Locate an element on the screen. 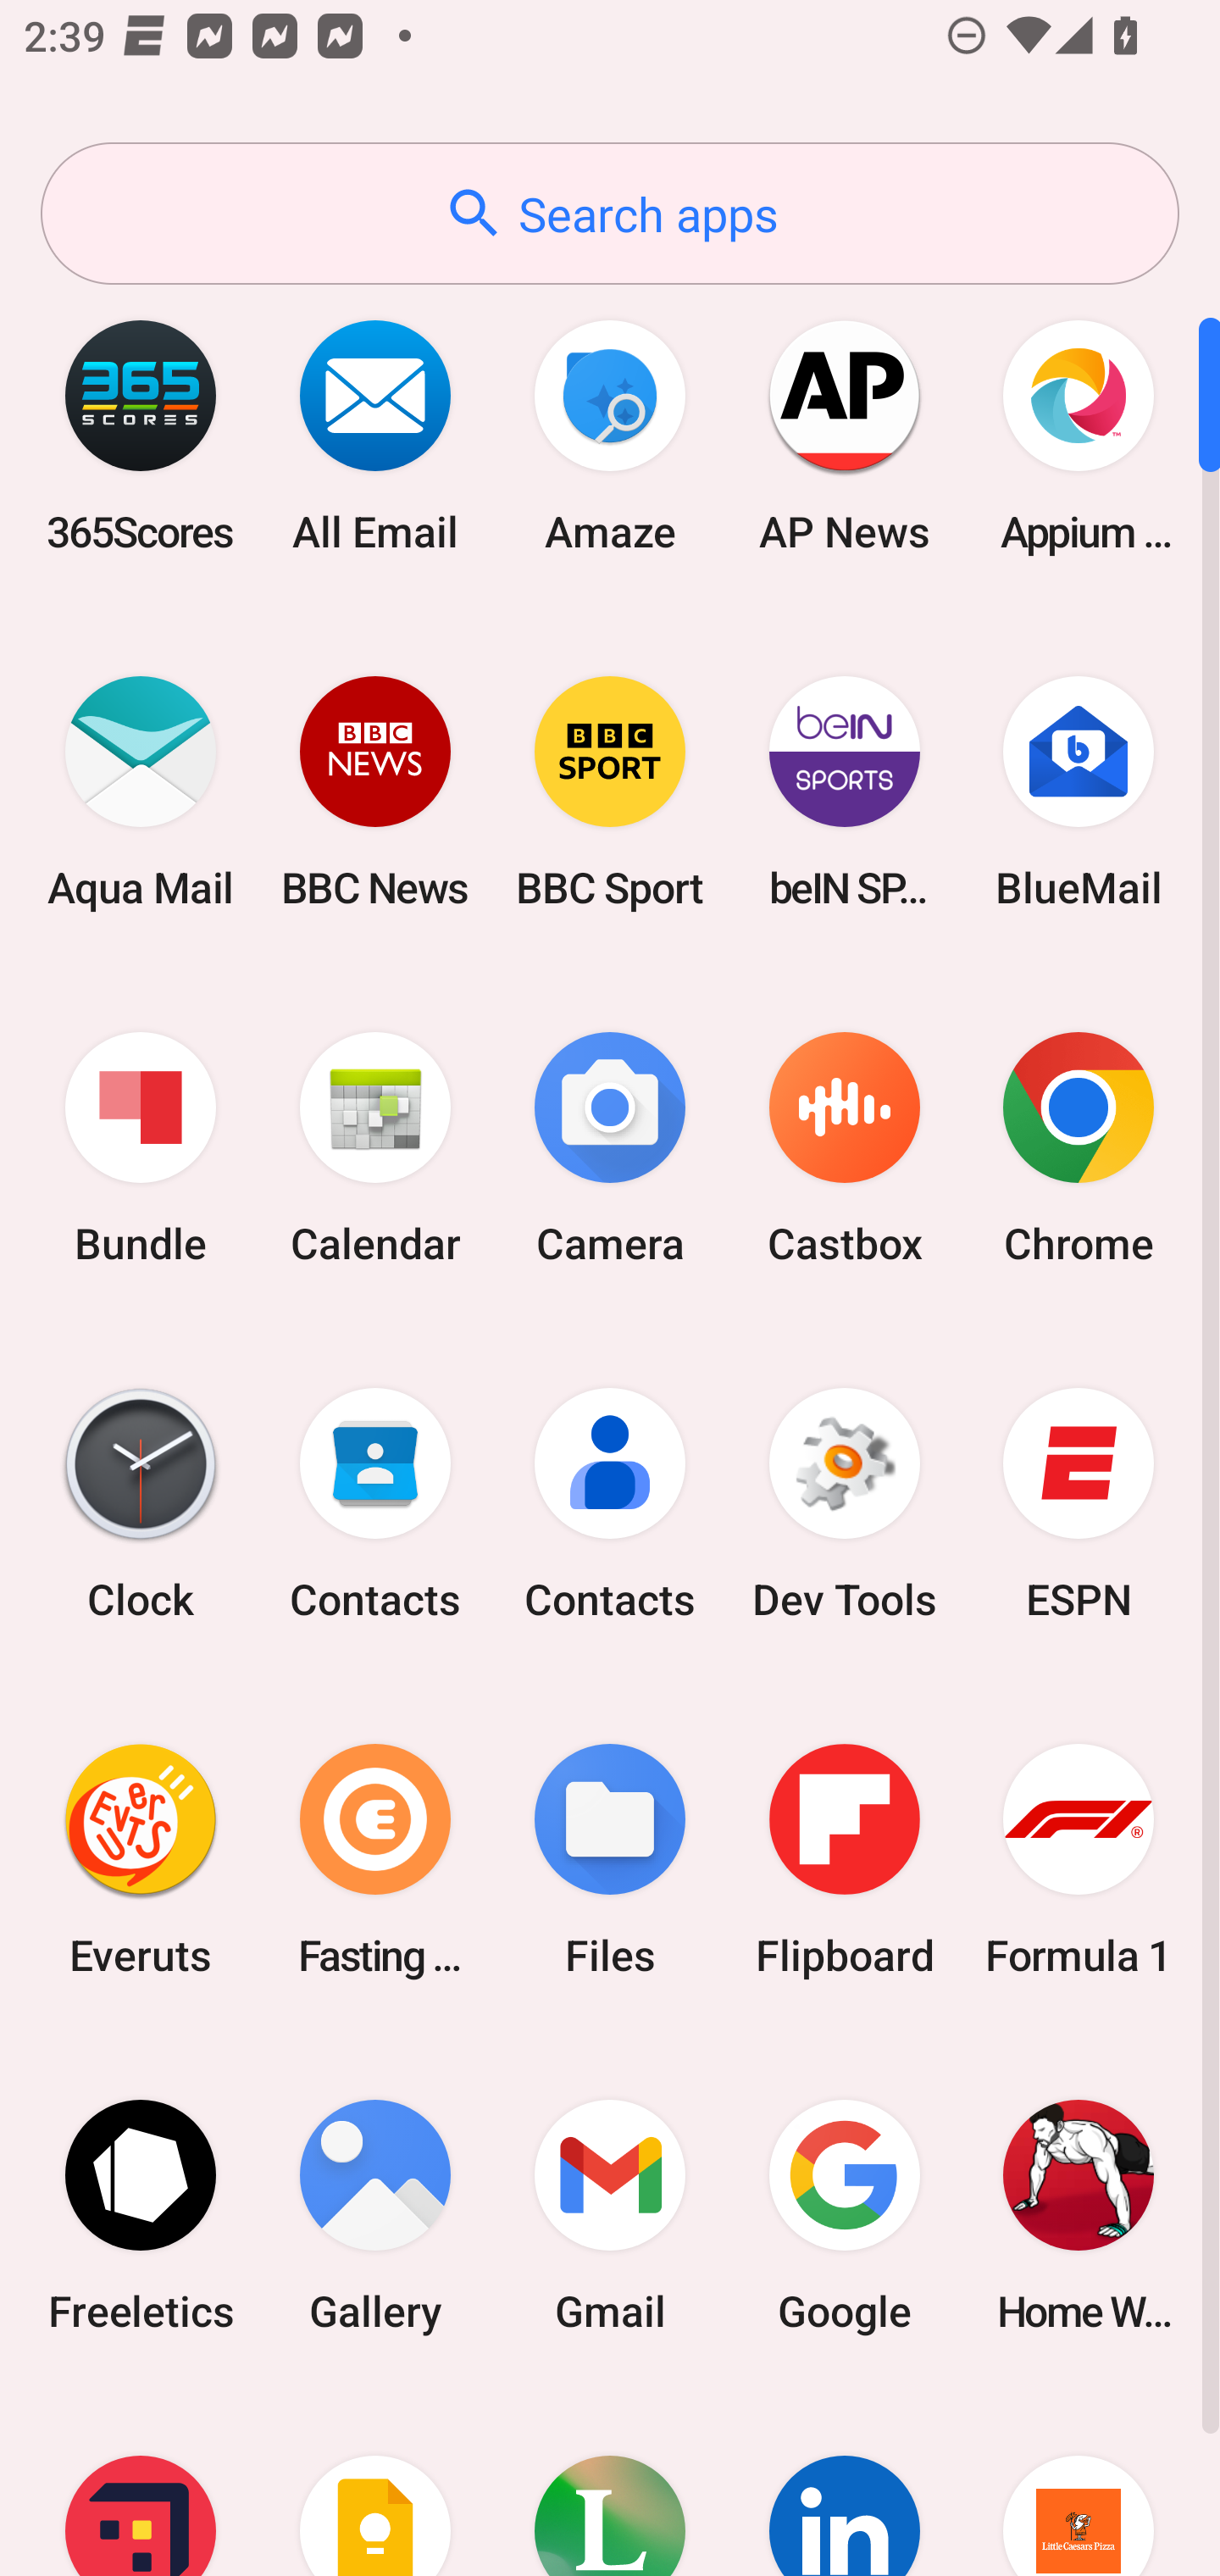 The height and width of the screenshot is (2576, 1220). Dev Tools is located at coordinates (844, 1504).